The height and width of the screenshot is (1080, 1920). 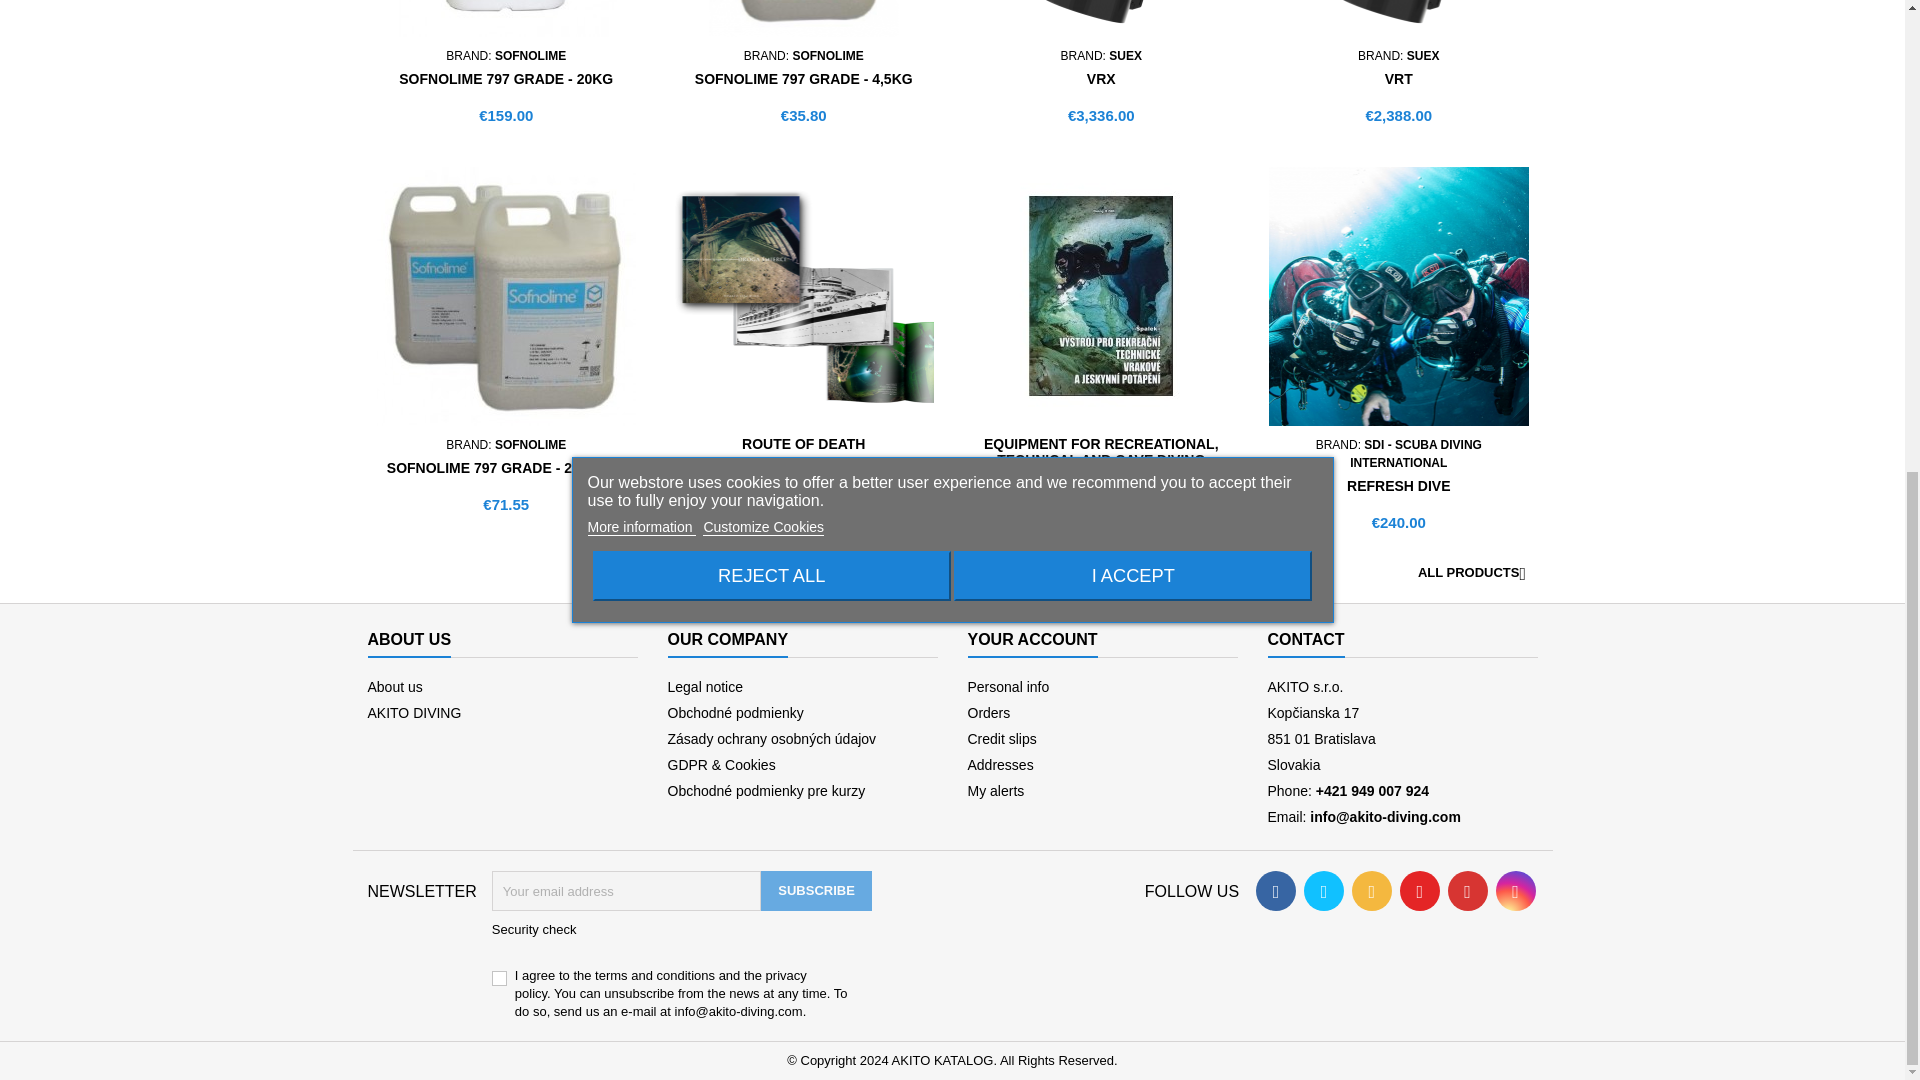 I want to click on SUEX, so click(x=1126, y=55).